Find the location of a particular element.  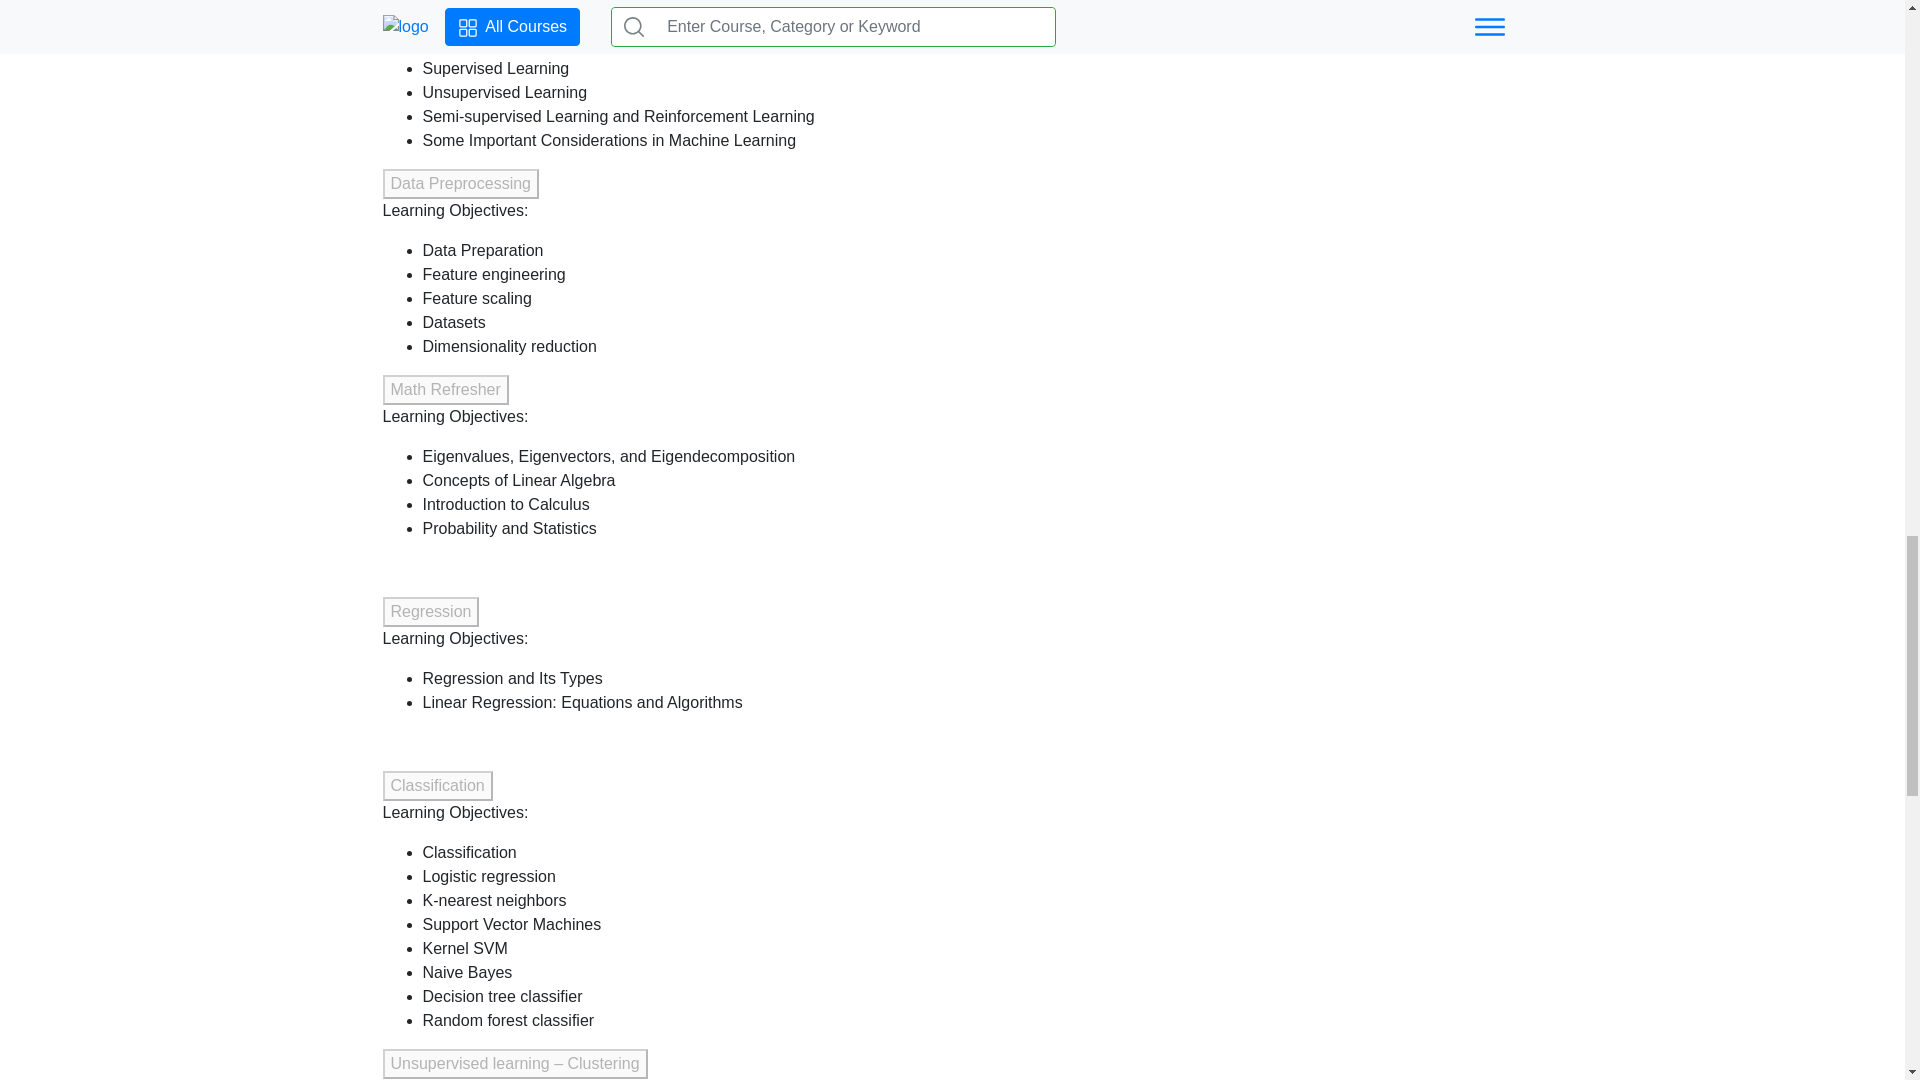

Math Refresher is located at coordinates (445, 390).